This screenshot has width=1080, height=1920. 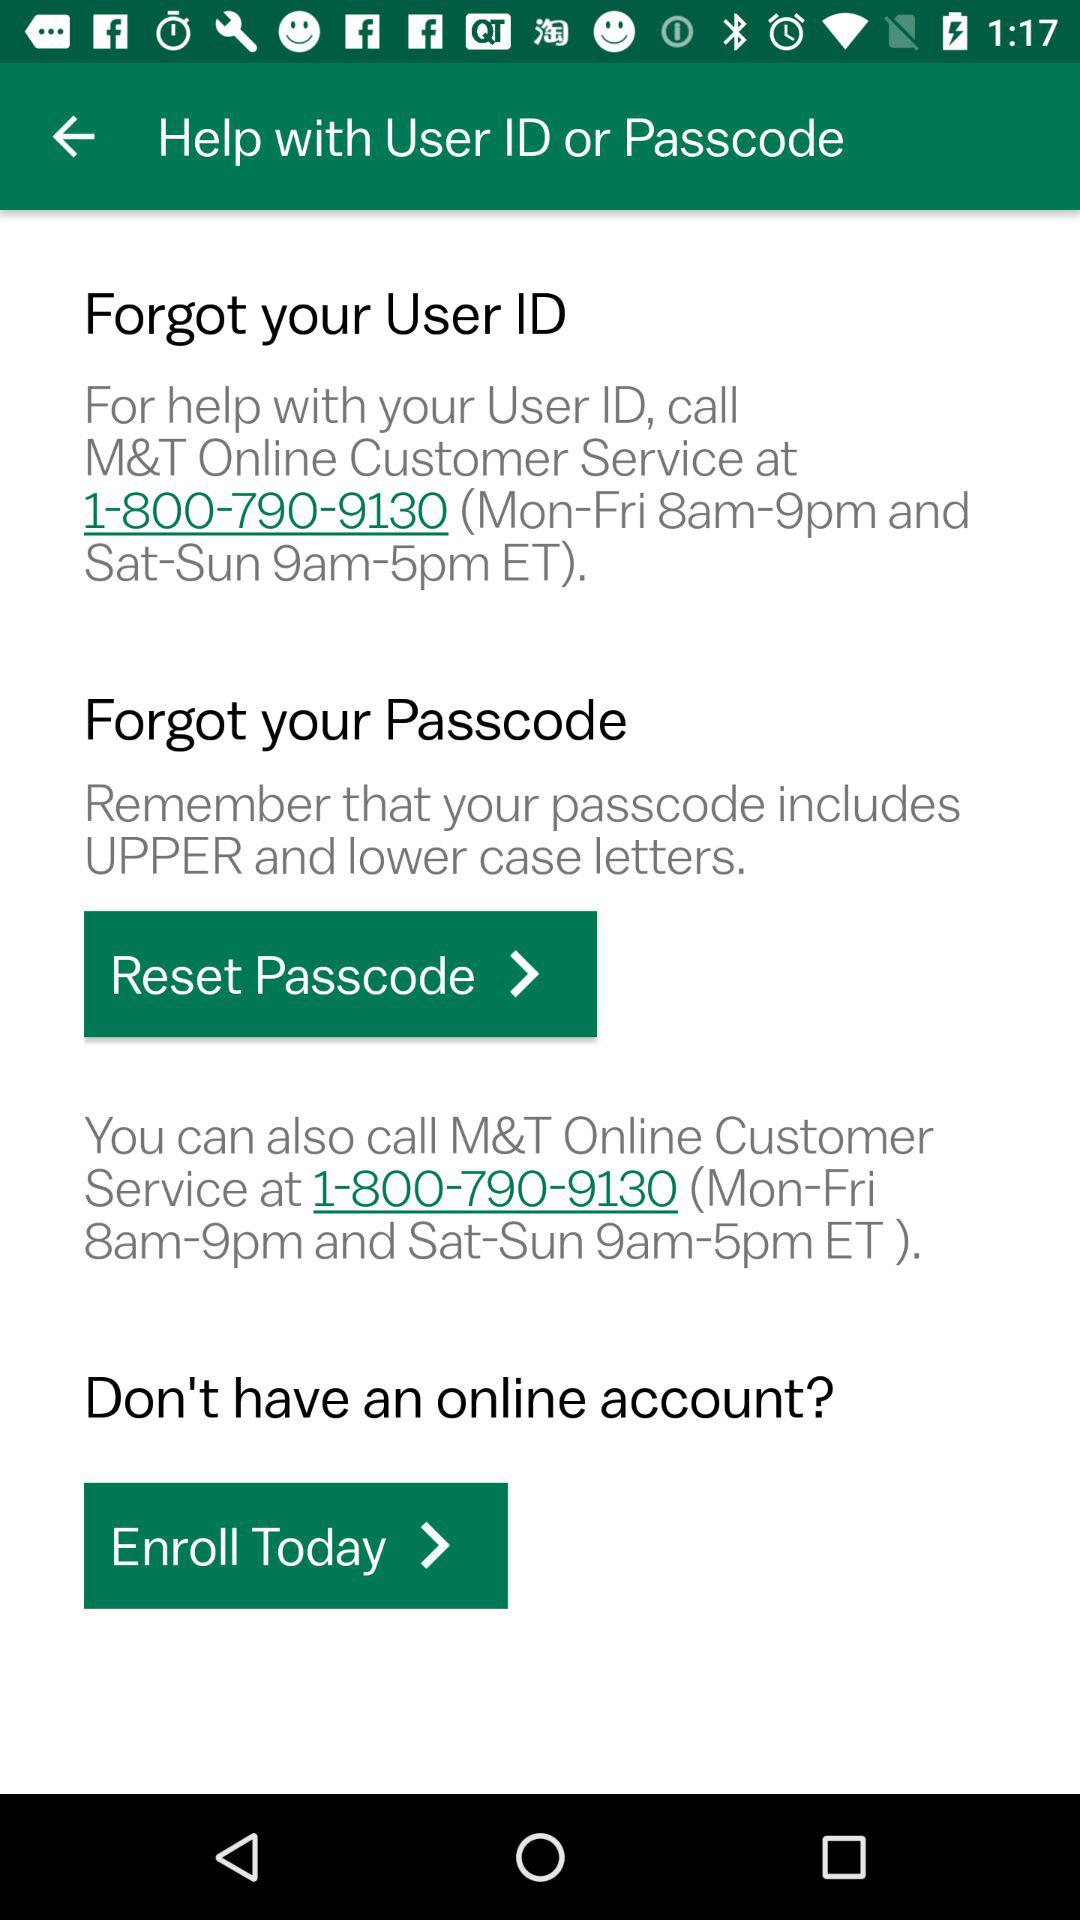 I want to click on tap the you can also icon, so click(x=540, y=1186).